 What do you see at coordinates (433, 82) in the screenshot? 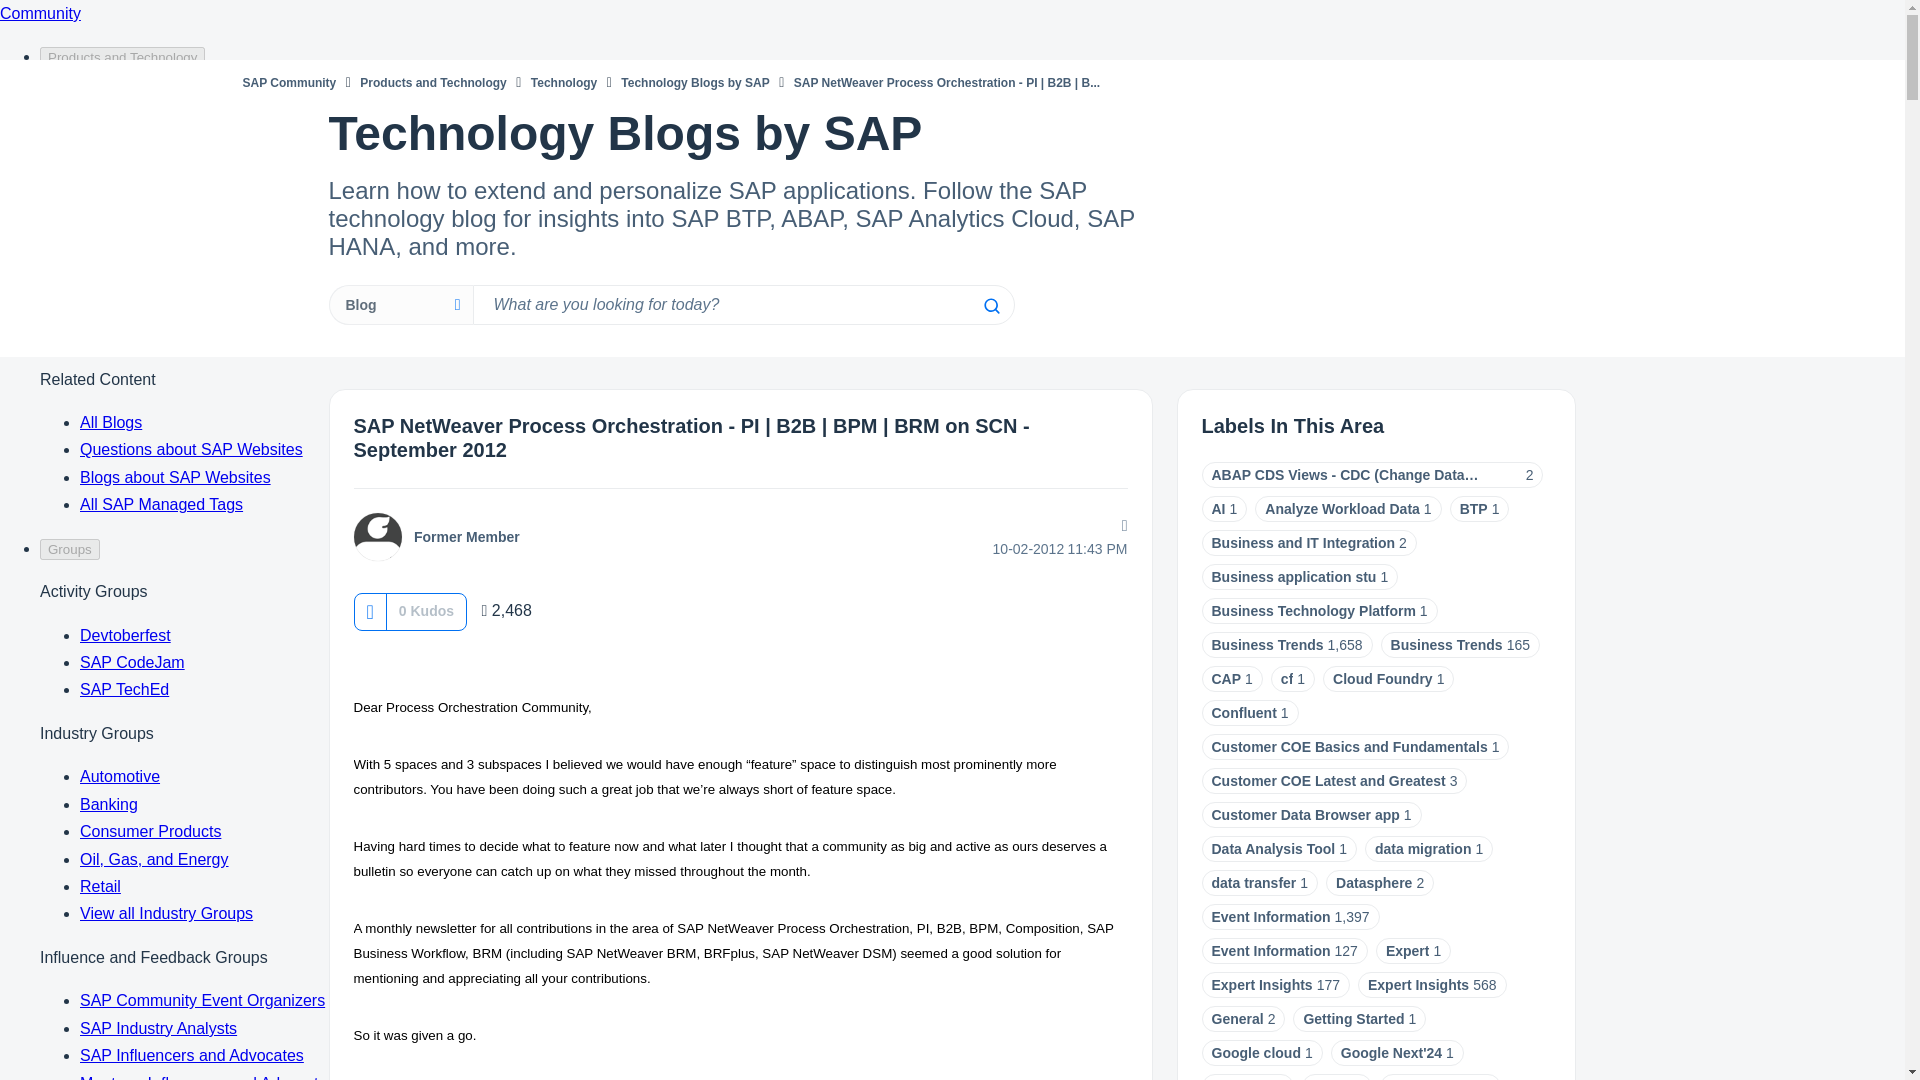
I see `Products and Technology` at bounding box center [433, 82].